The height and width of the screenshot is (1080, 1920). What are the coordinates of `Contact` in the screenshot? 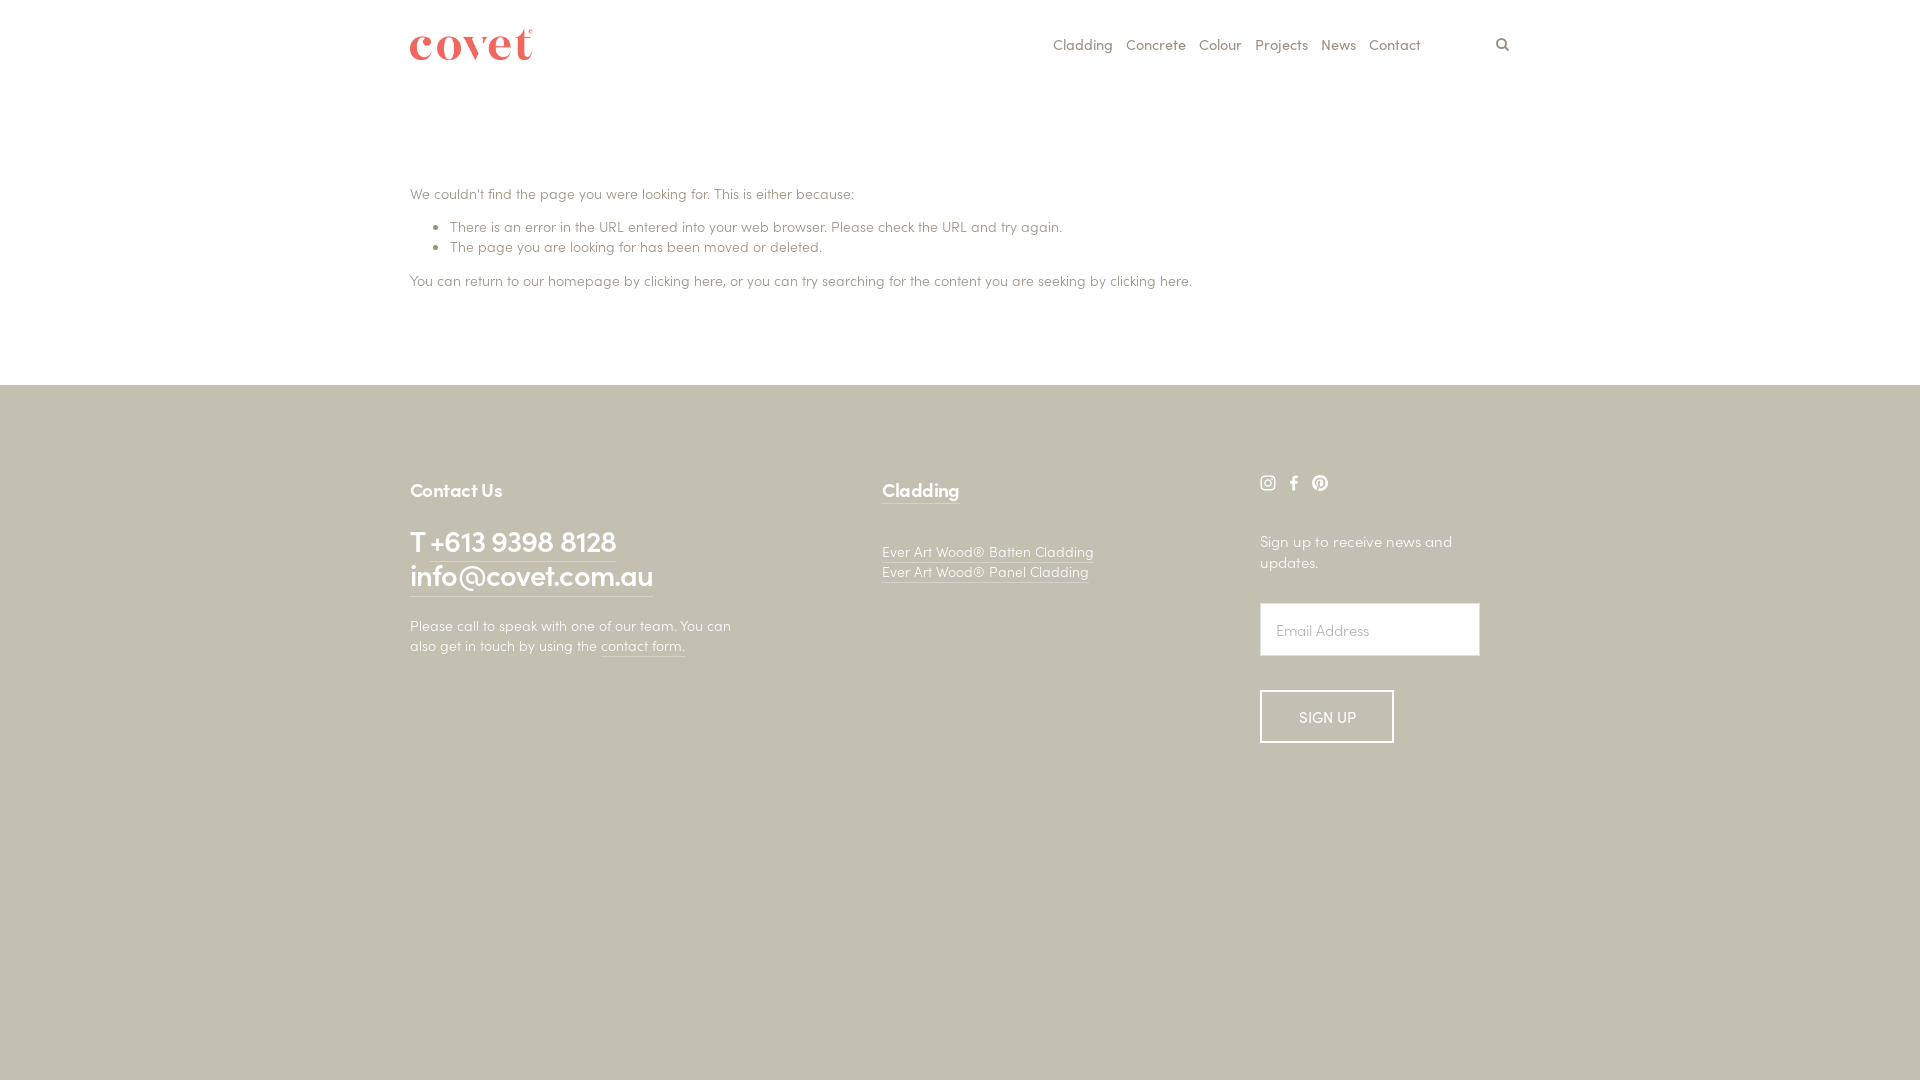 It's located at (1395, 44).